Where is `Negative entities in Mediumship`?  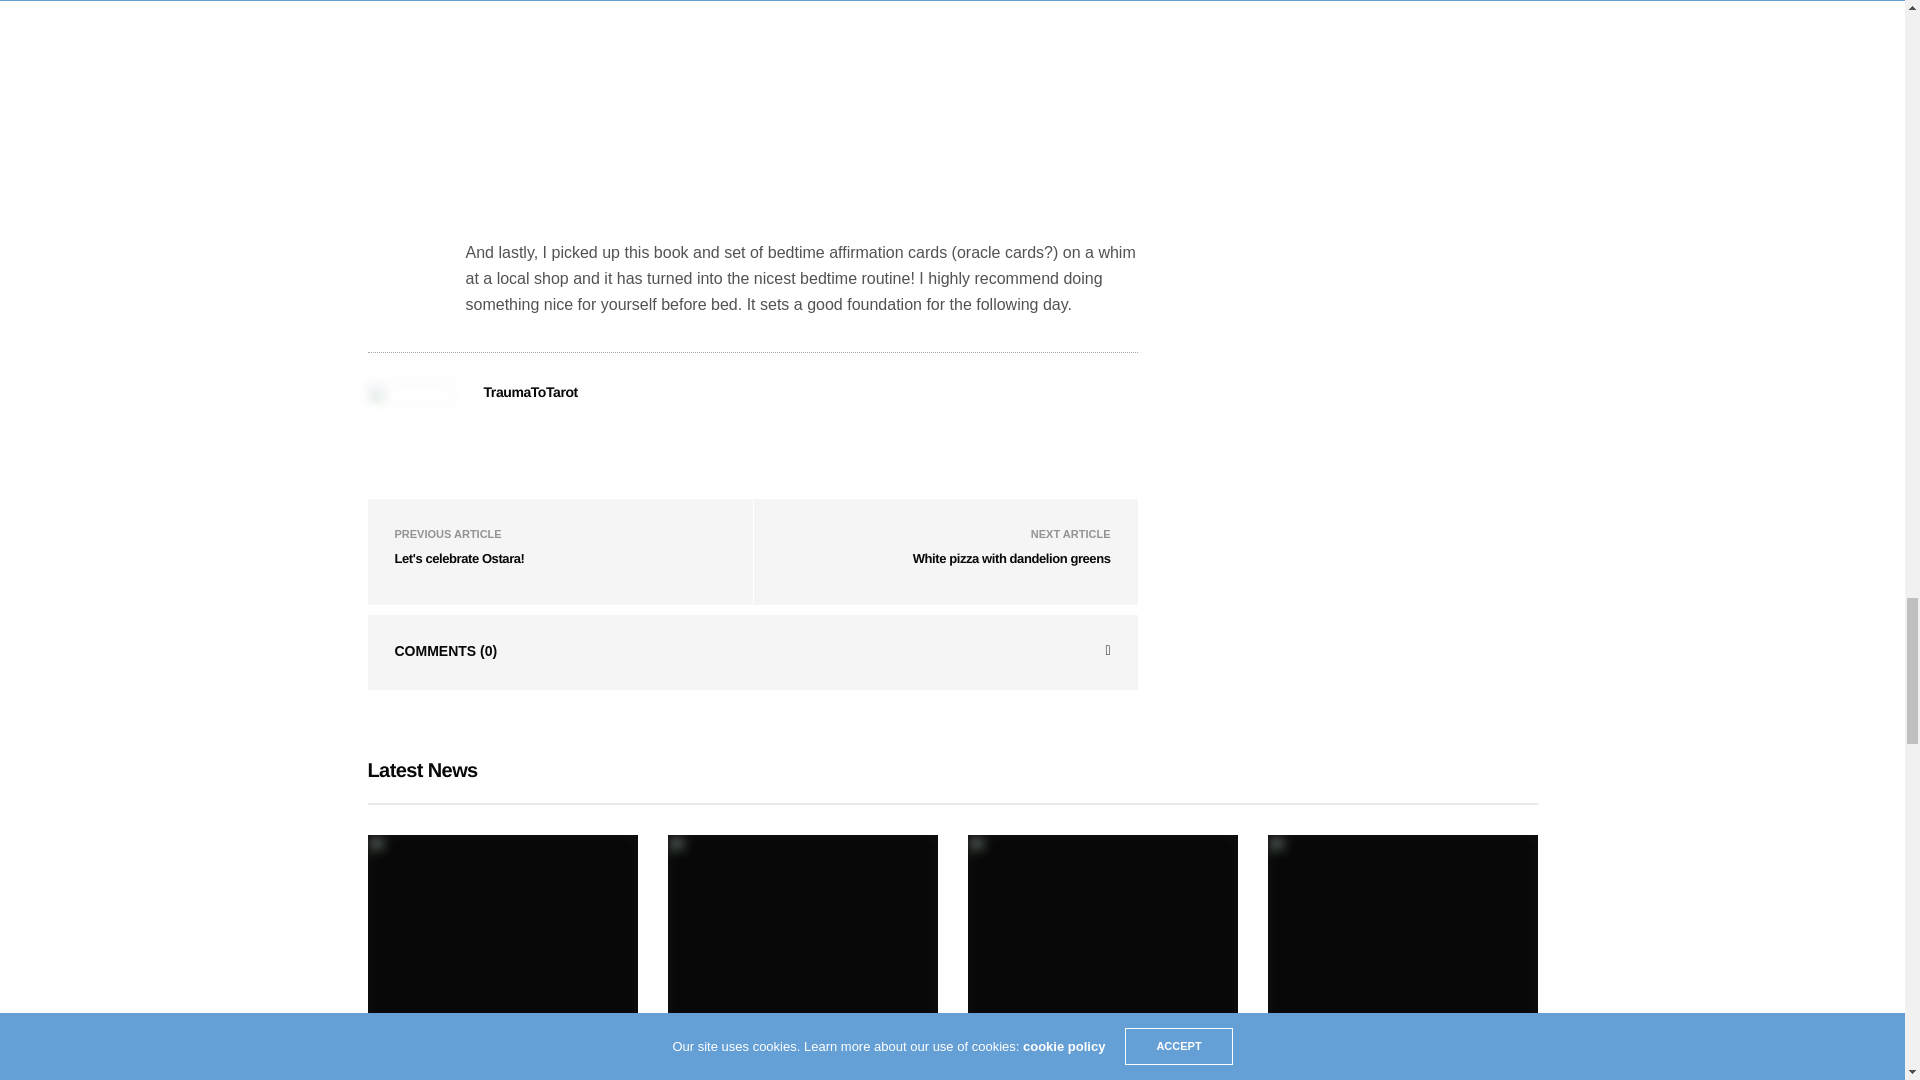 Negative entities in Mediumship is located at coordinates (454, 1071).